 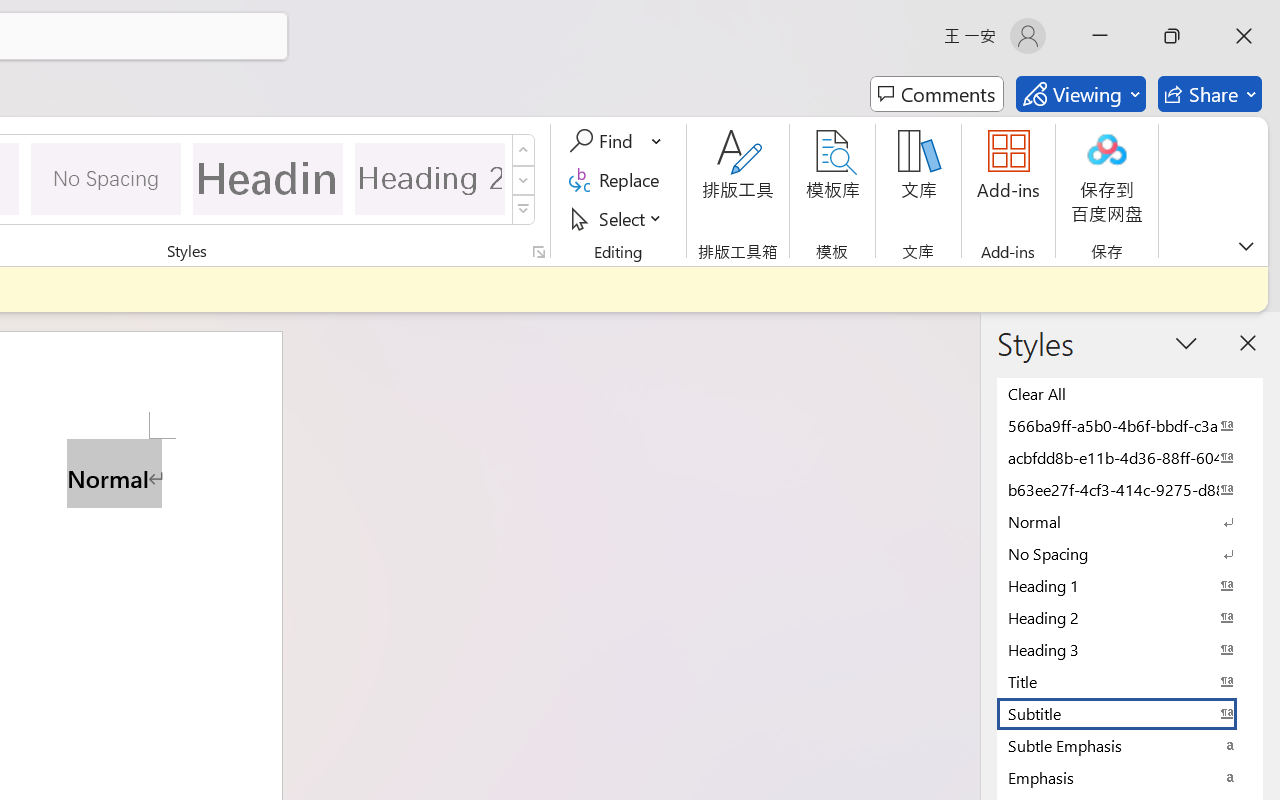 I want to click on acbfdd8b-e11b-4d36-88ff-6049b138f862, so click(x=1130, y=457).